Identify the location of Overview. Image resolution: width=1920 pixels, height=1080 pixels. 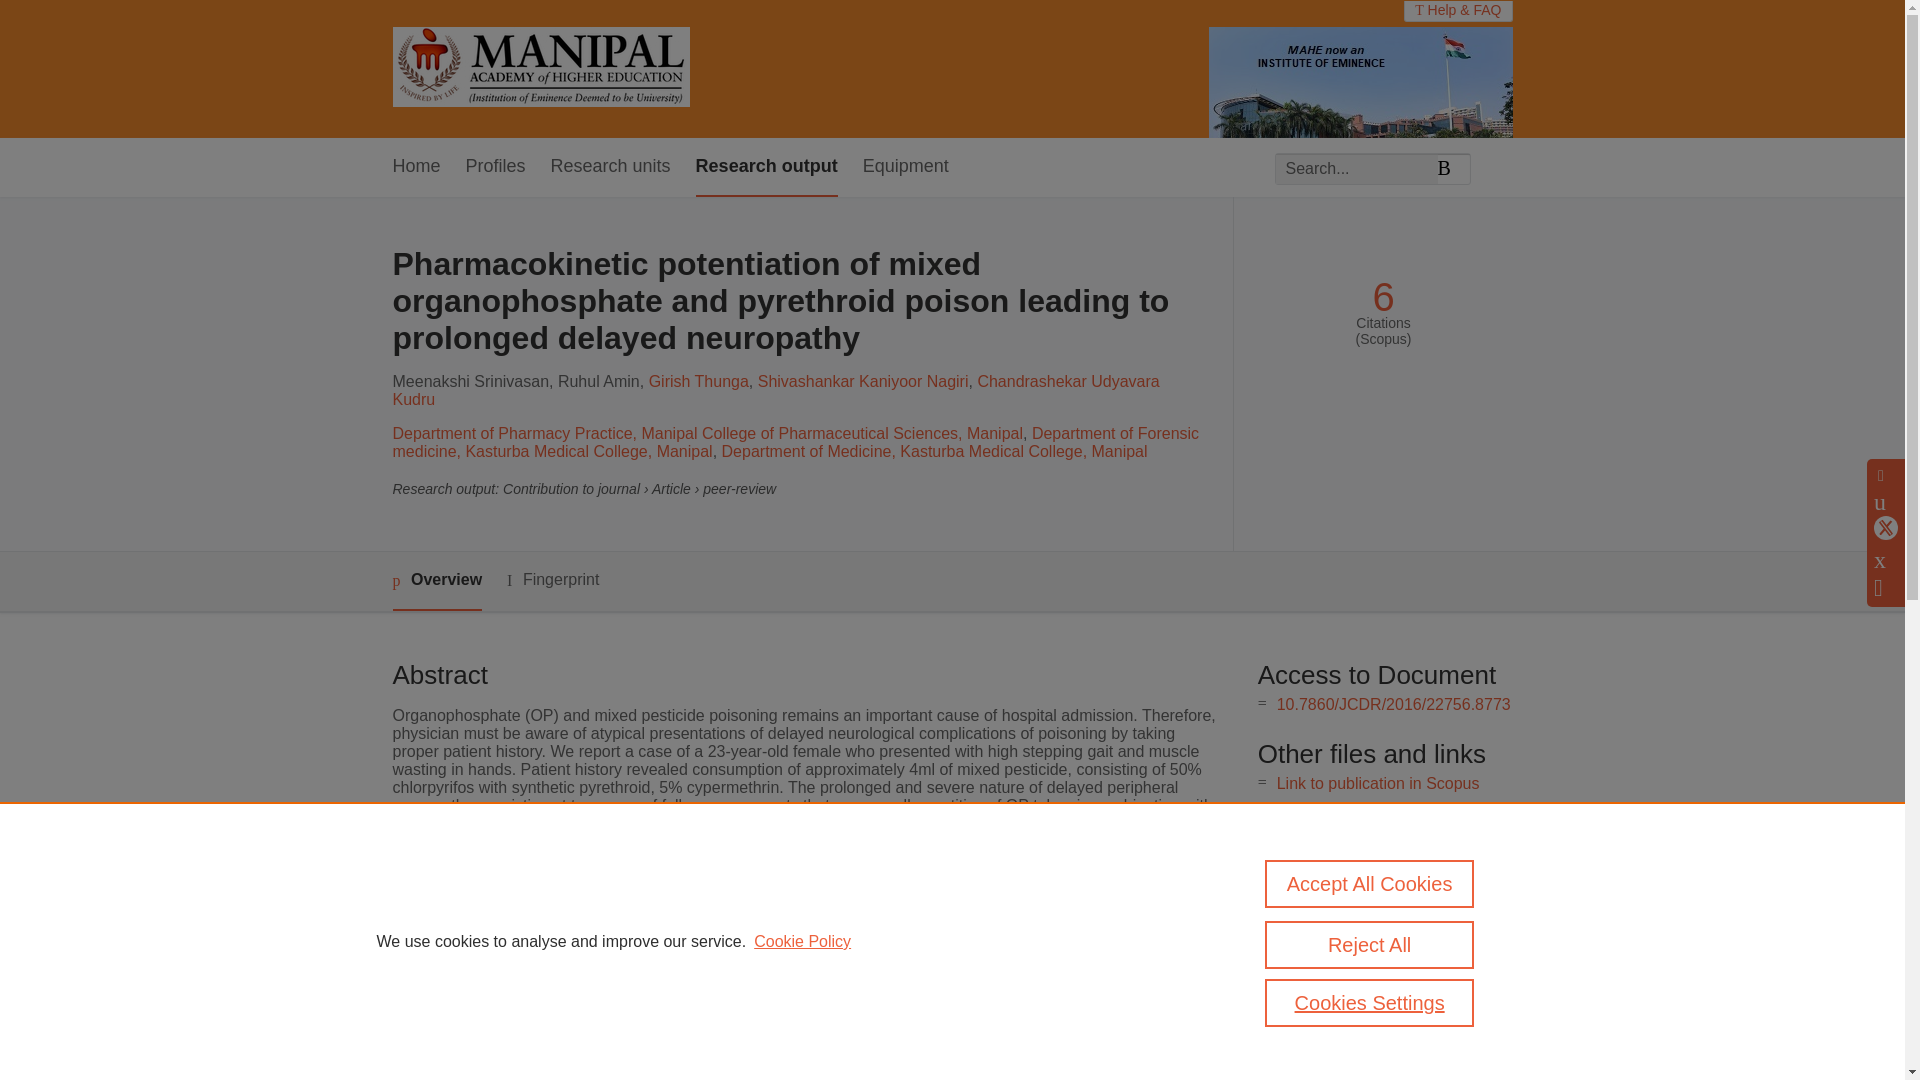
(436, 581).